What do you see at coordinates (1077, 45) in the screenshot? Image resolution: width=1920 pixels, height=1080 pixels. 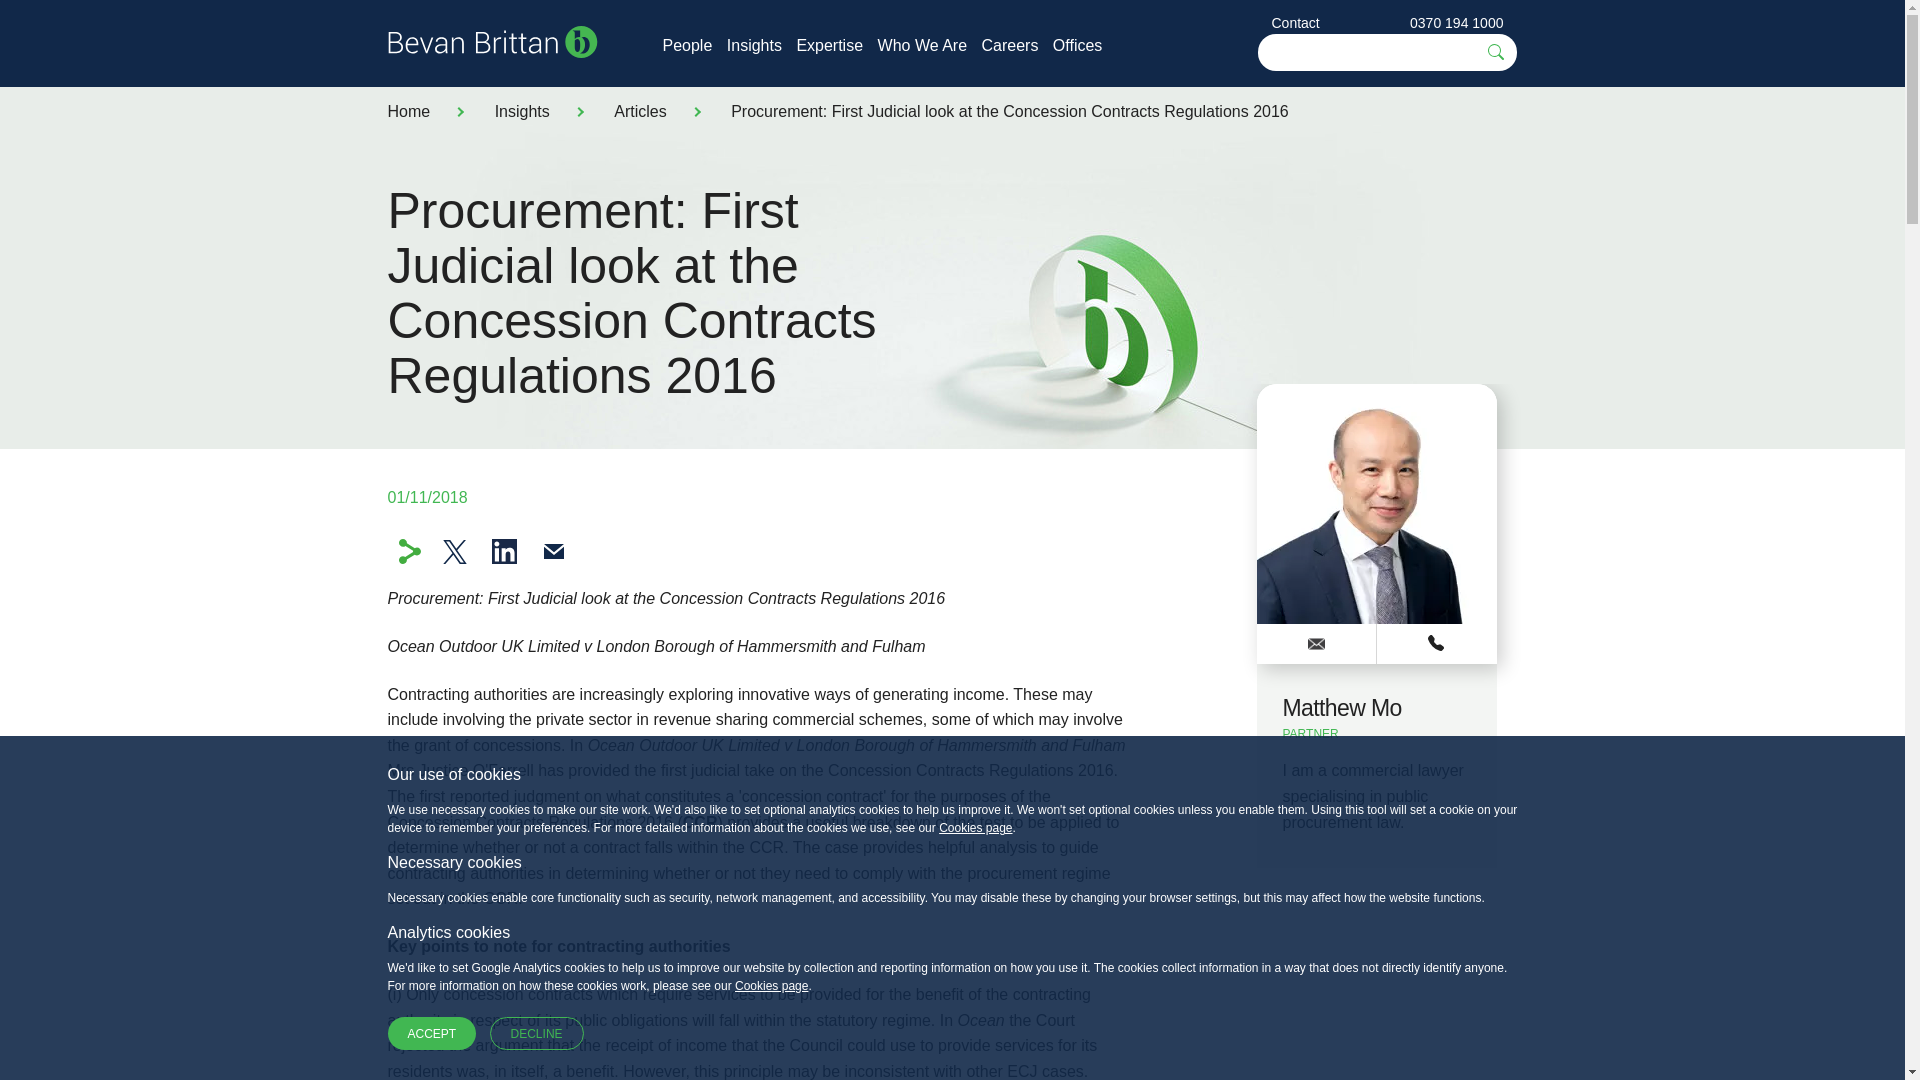 I see `Offices` at bounding box center [1077, 45].